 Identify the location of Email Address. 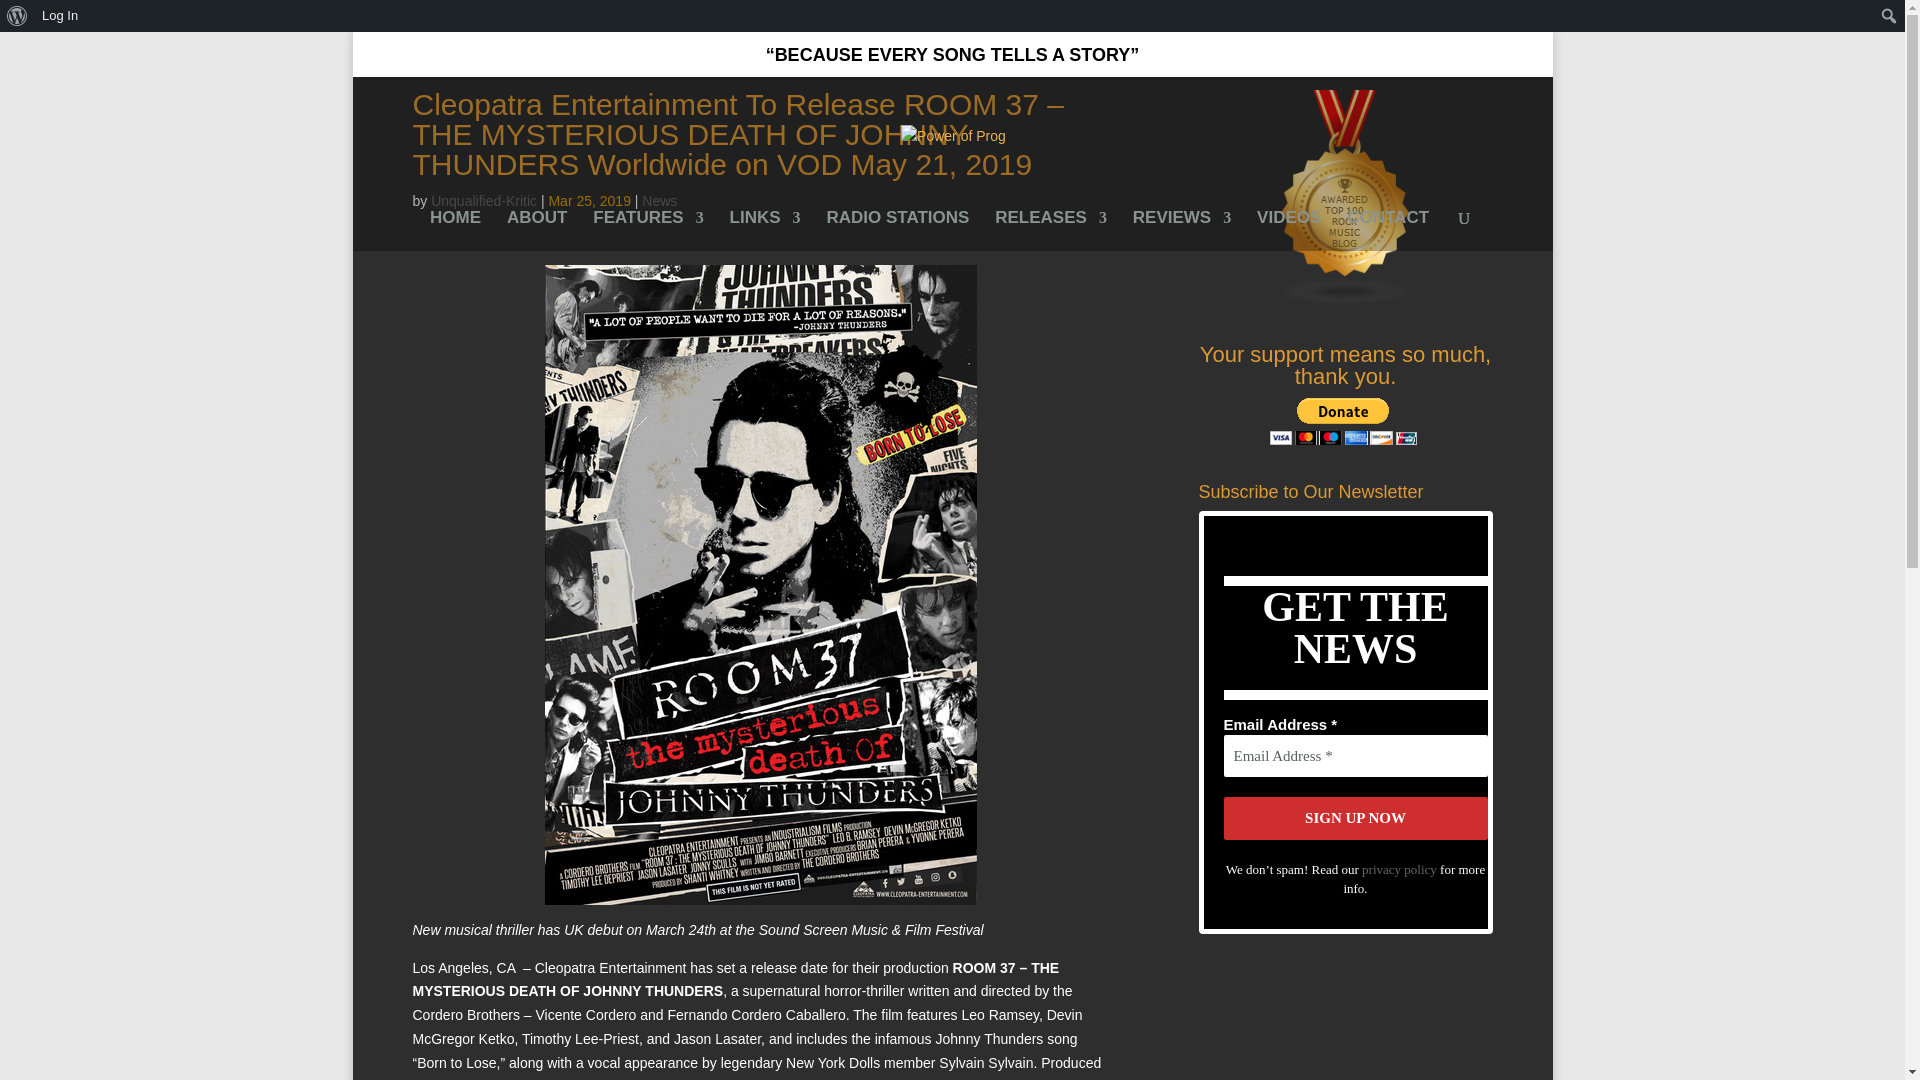
(1356, 756).